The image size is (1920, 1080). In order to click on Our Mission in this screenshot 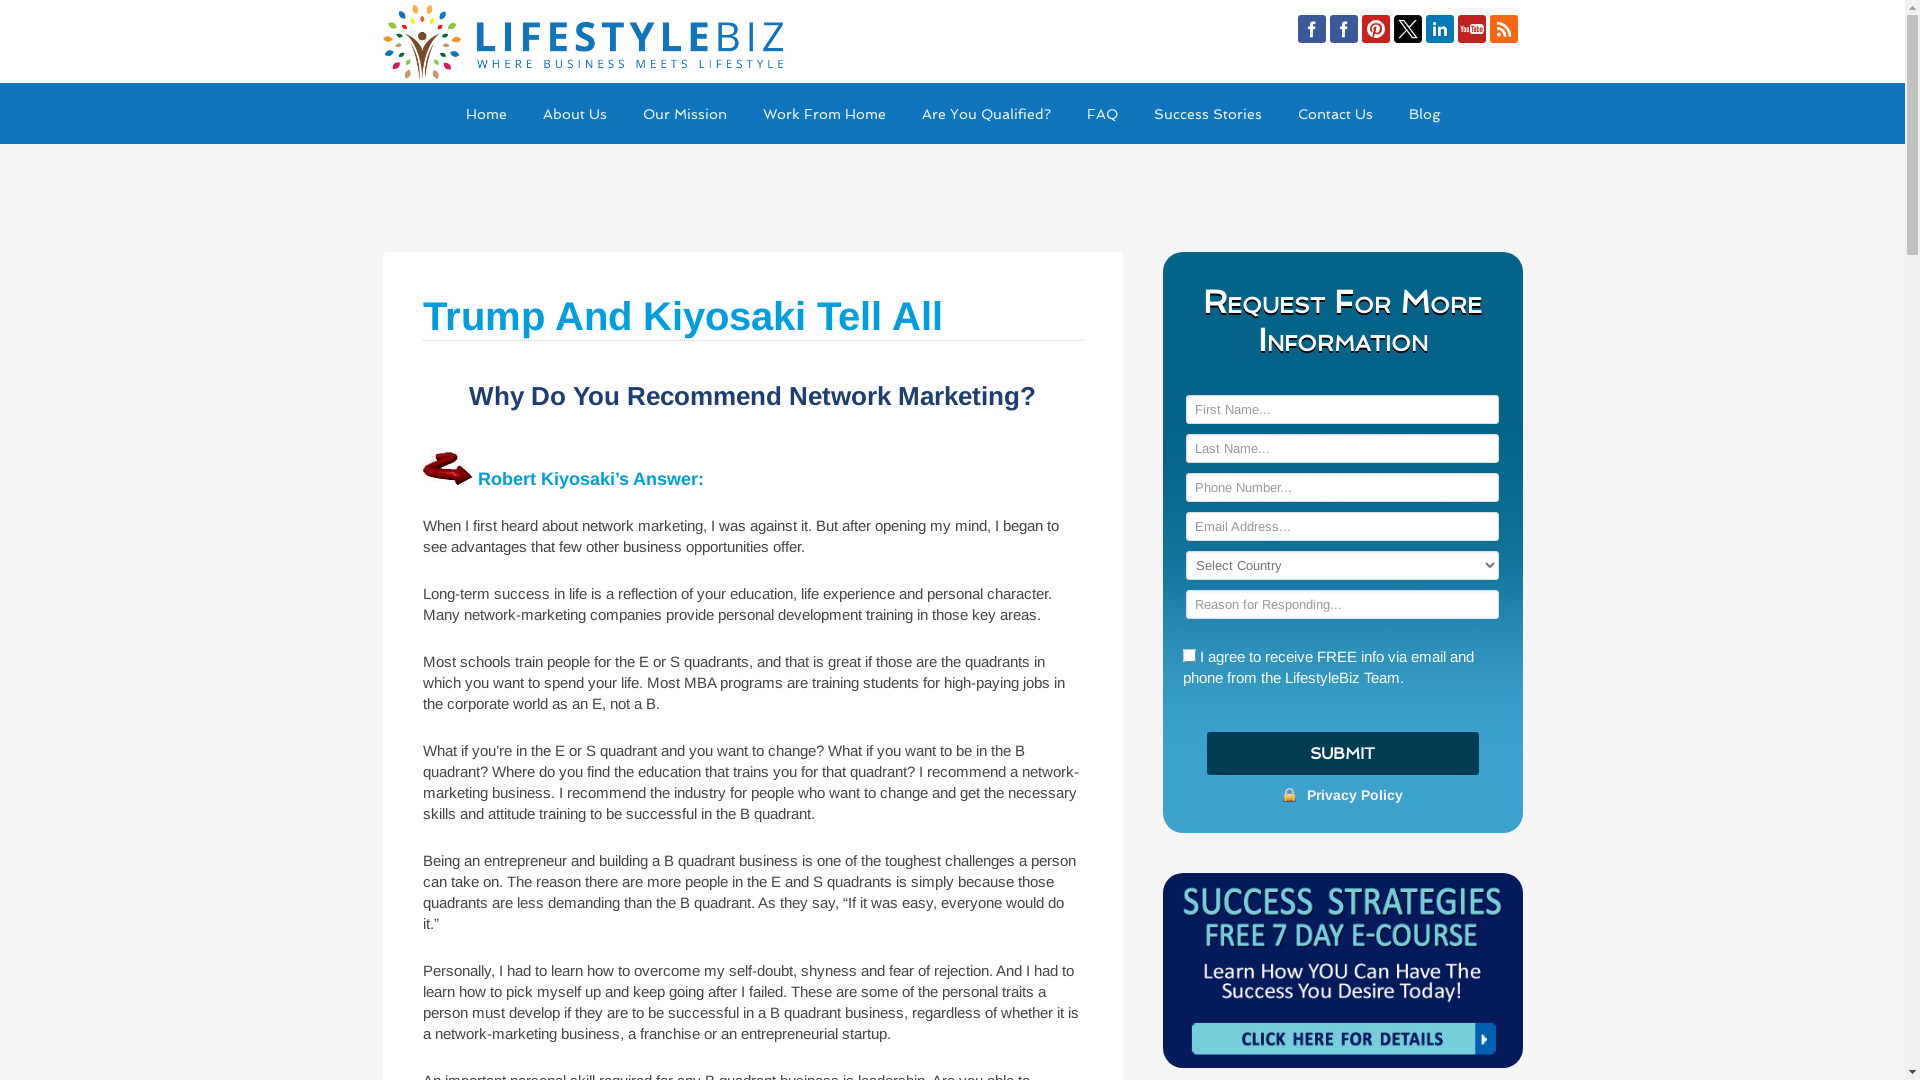, I will do `click(684, 114)`.